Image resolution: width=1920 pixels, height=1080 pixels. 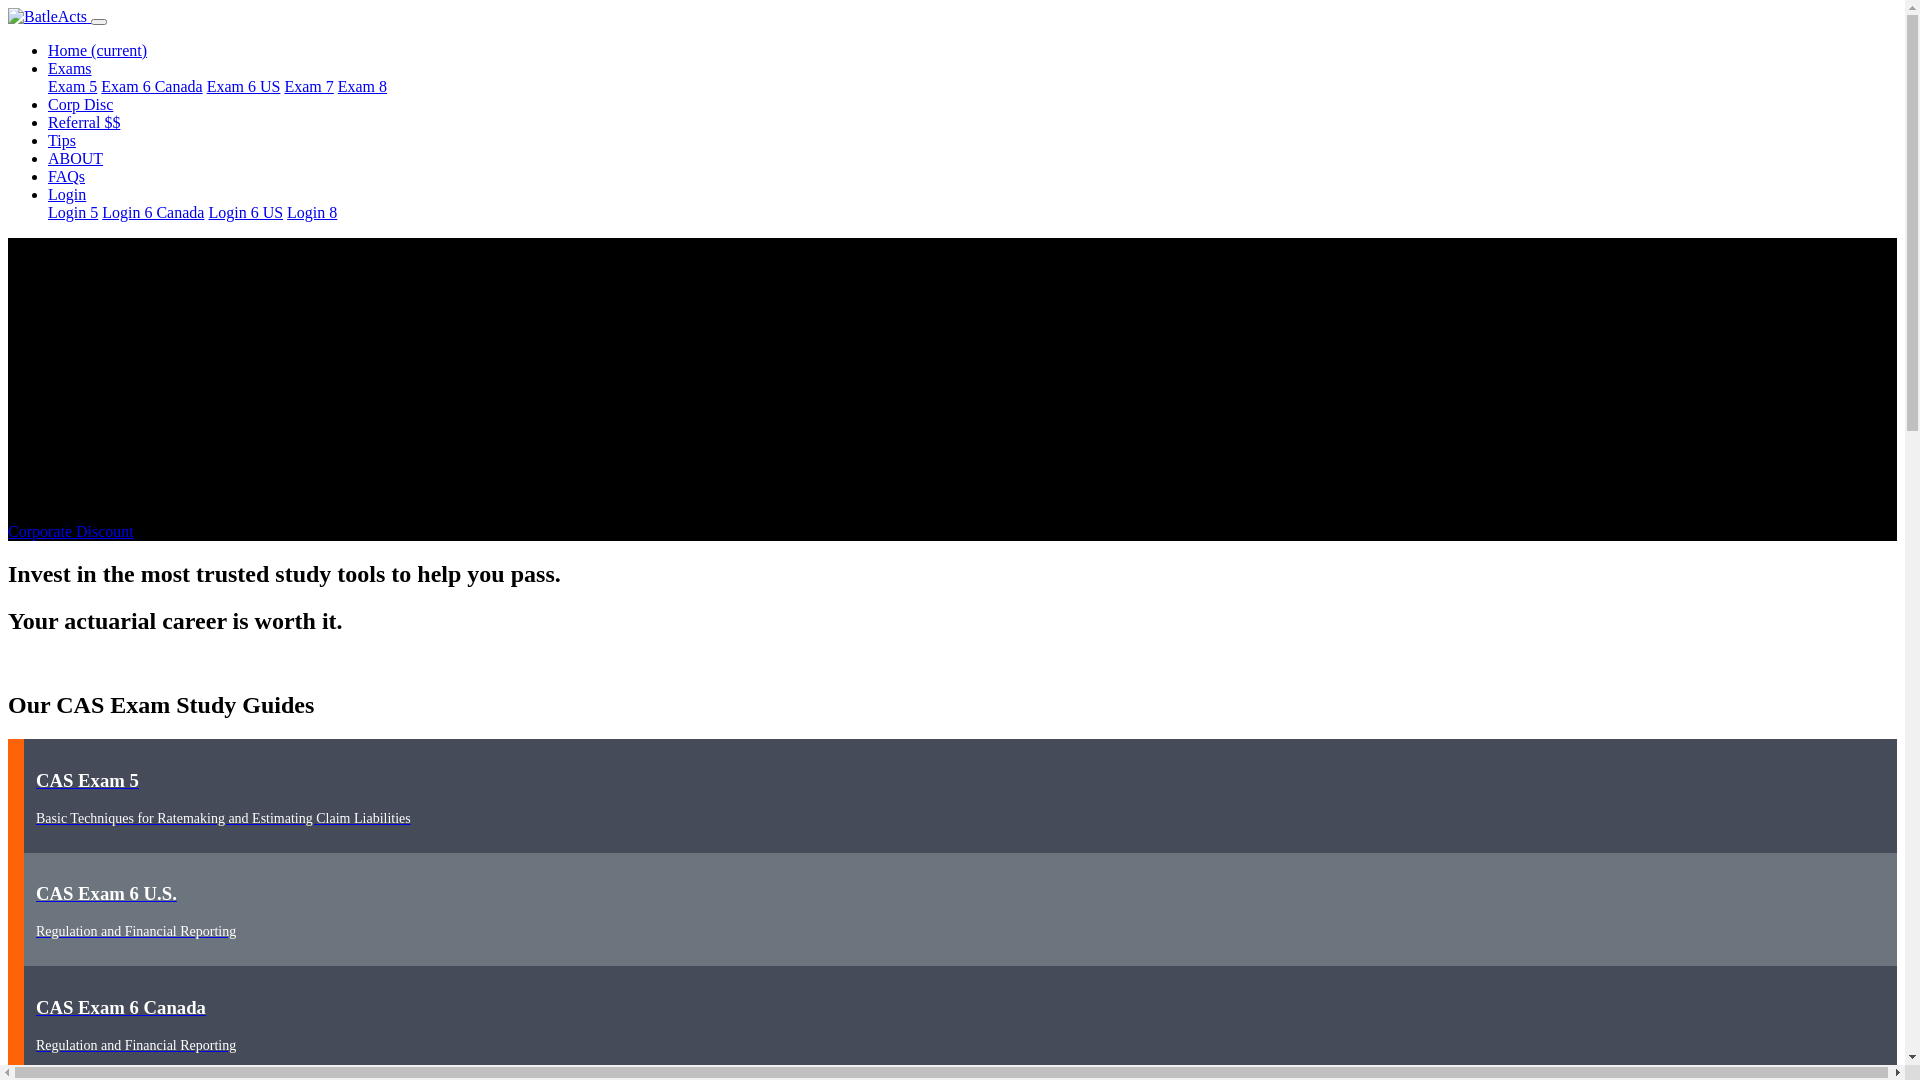 I want to click on ABOUT, so click(x=76, y=158).